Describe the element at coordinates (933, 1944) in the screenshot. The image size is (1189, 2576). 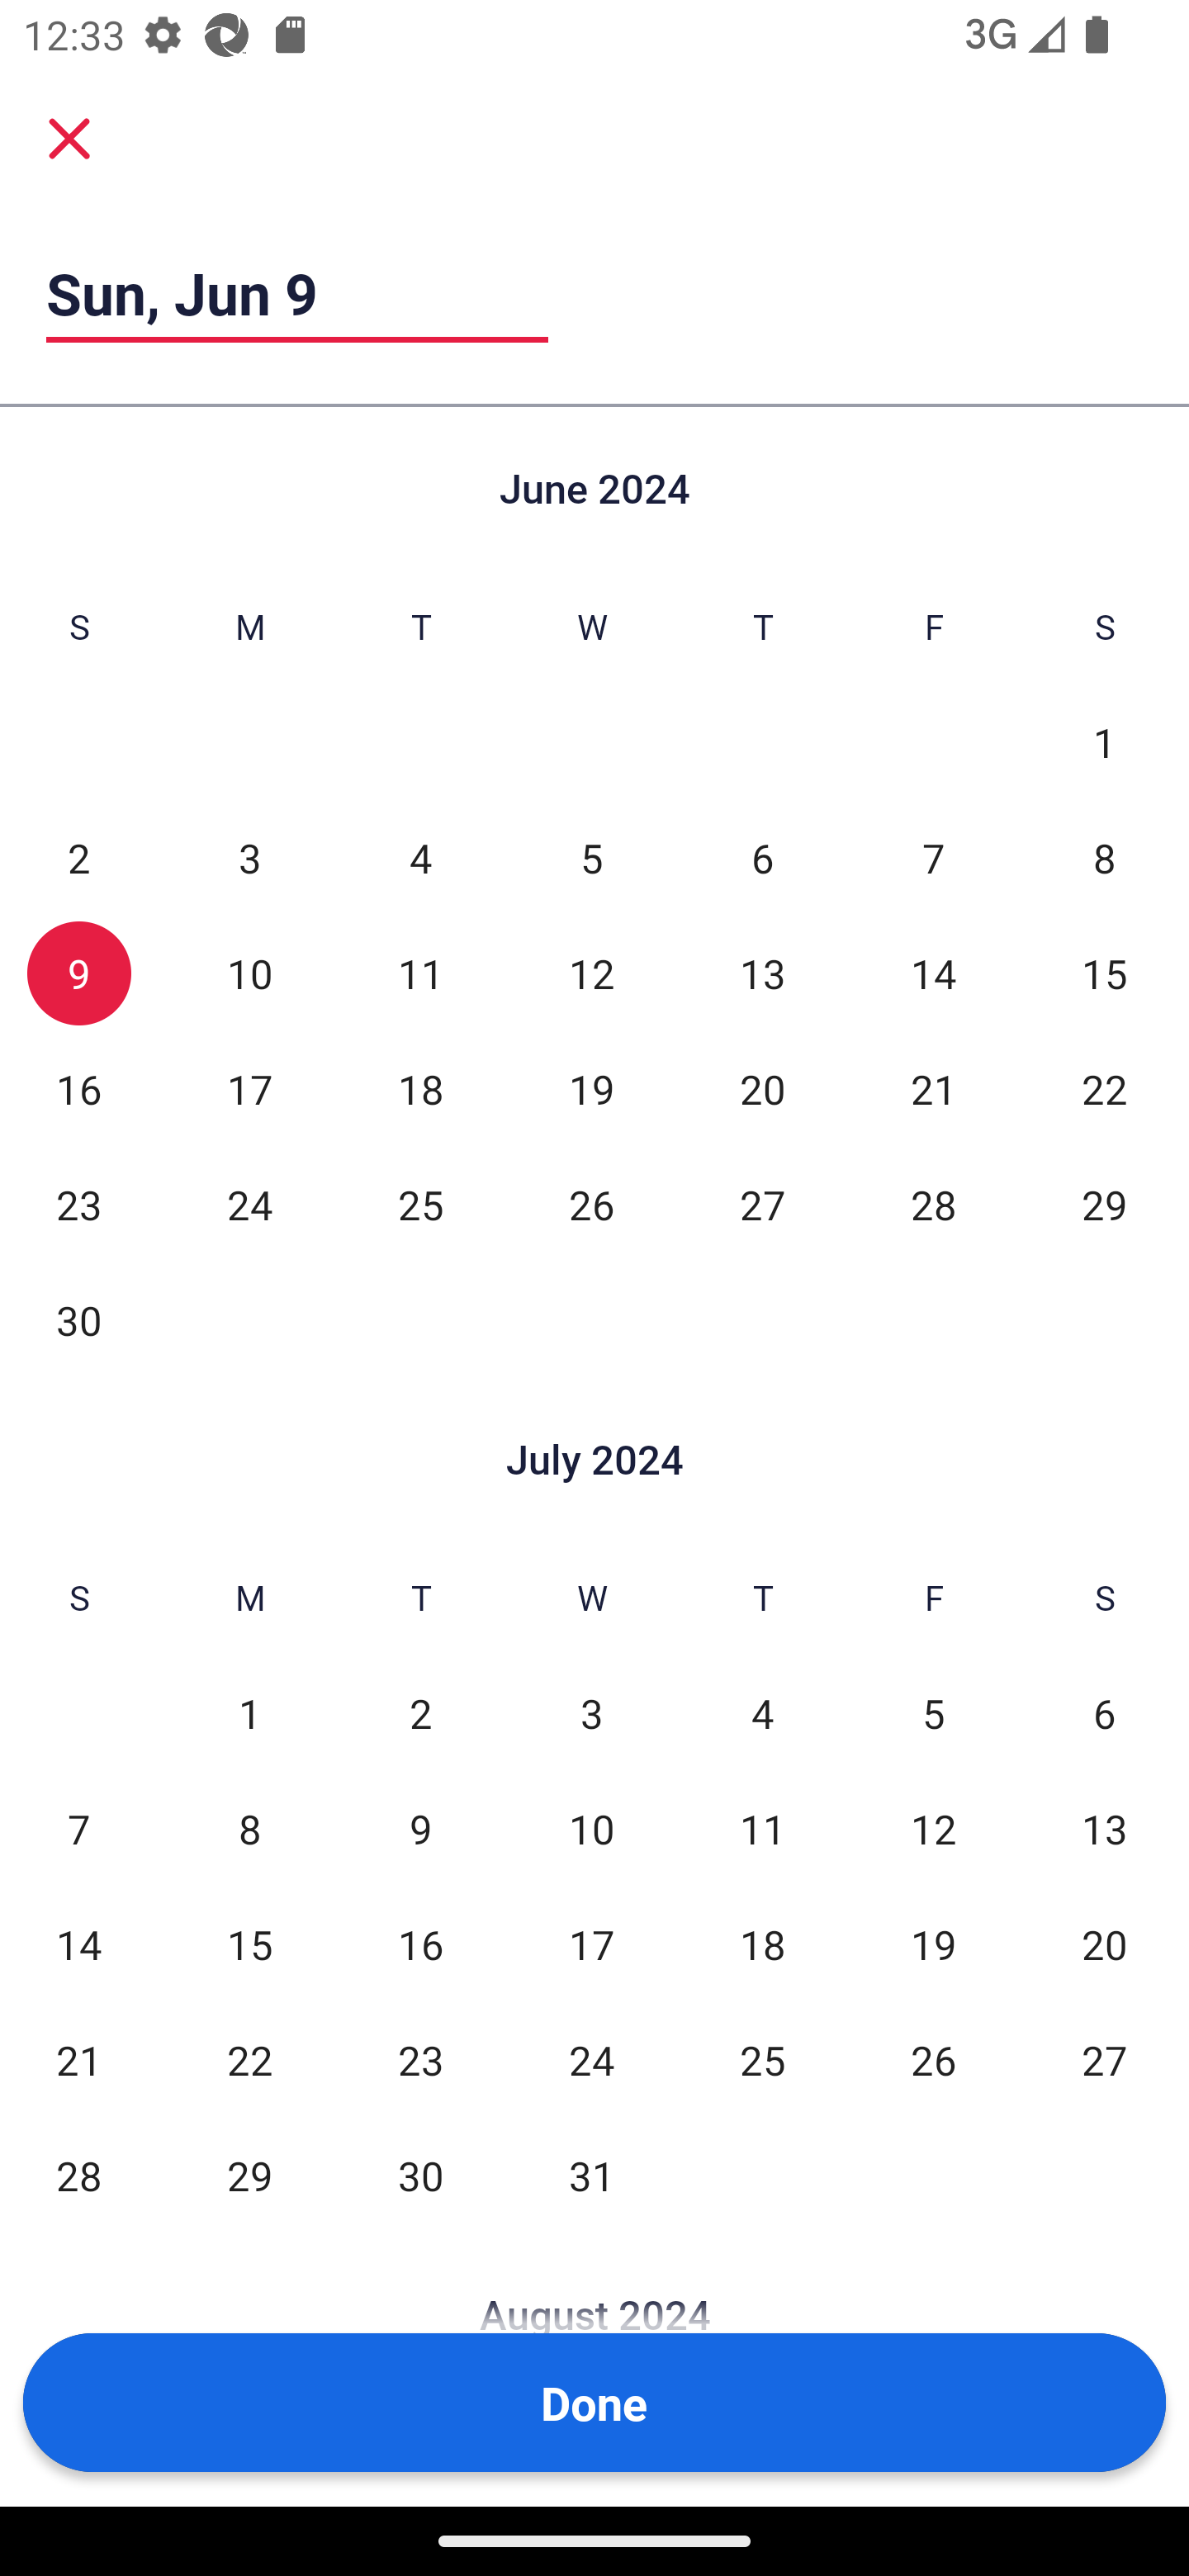
I see `19 Fri, Jul 19, Not Selected` at that location.